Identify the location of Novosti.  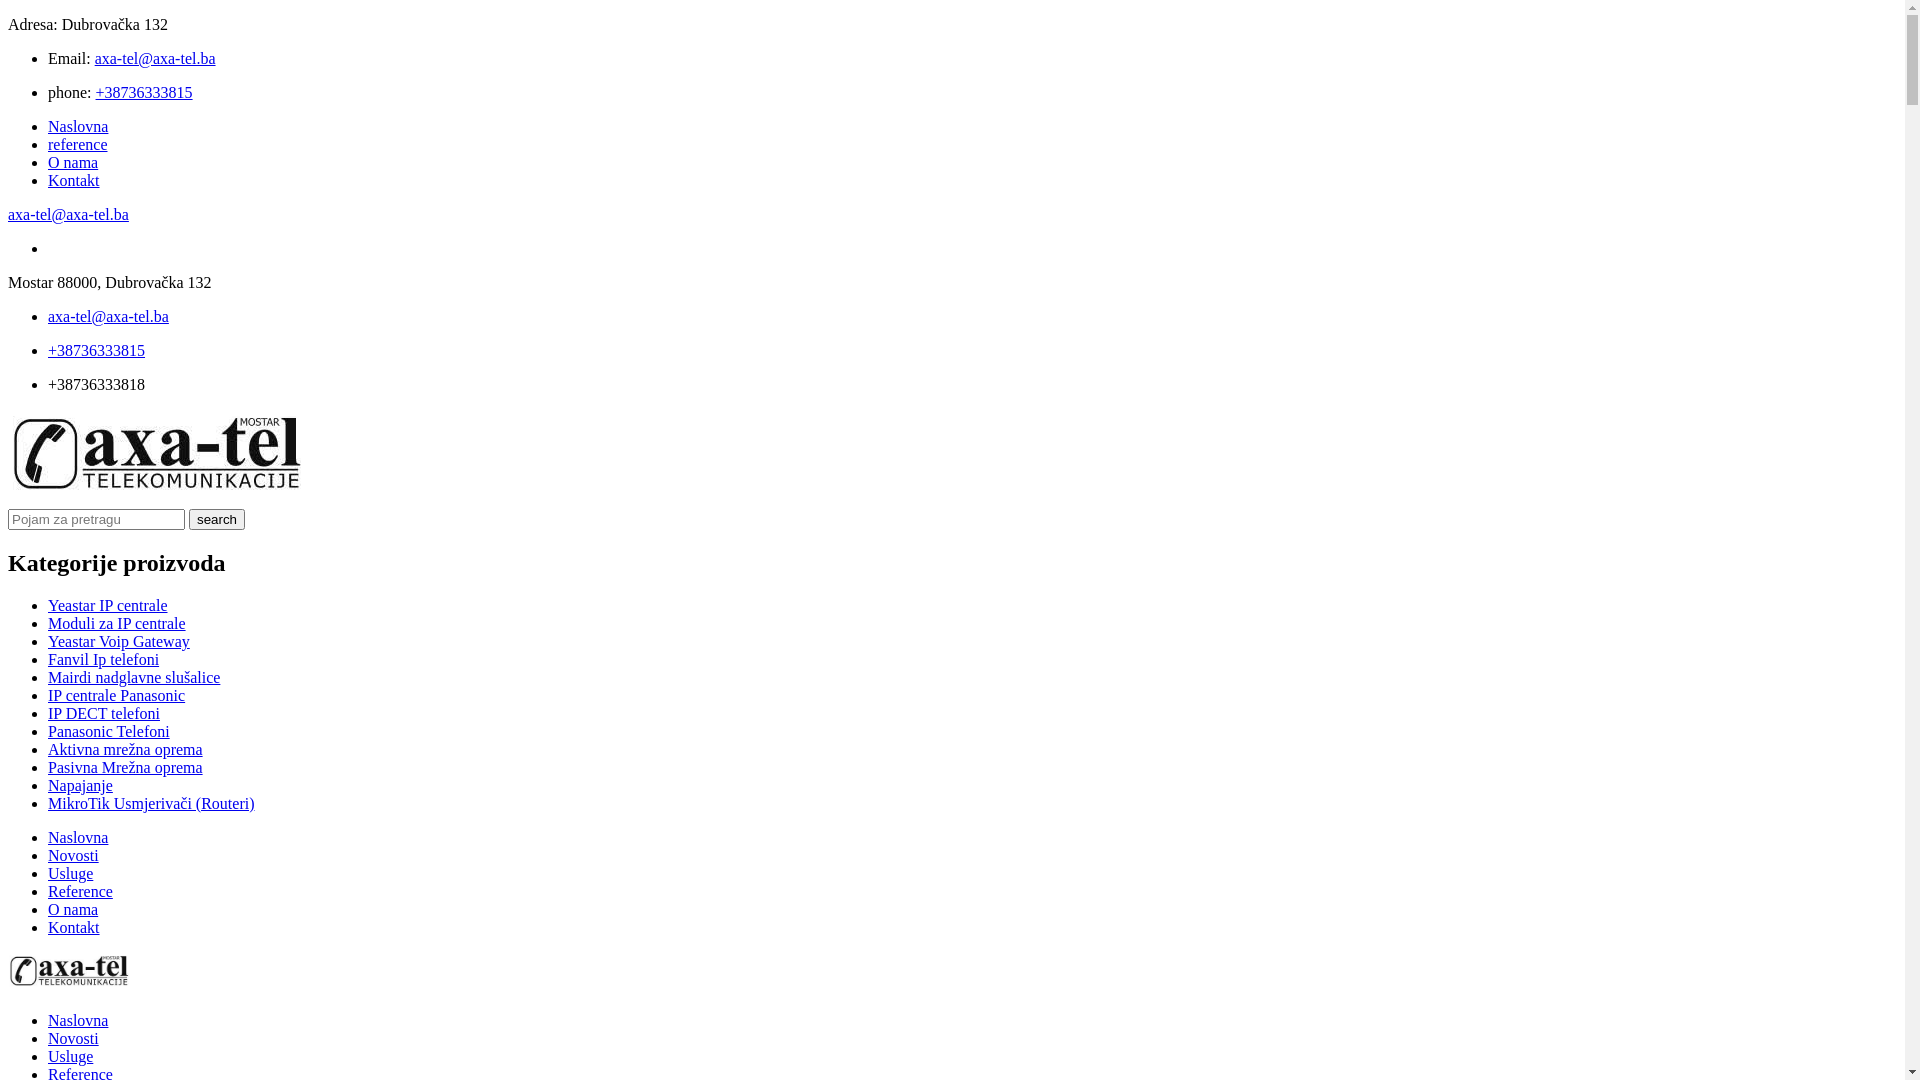
(74, 1038).